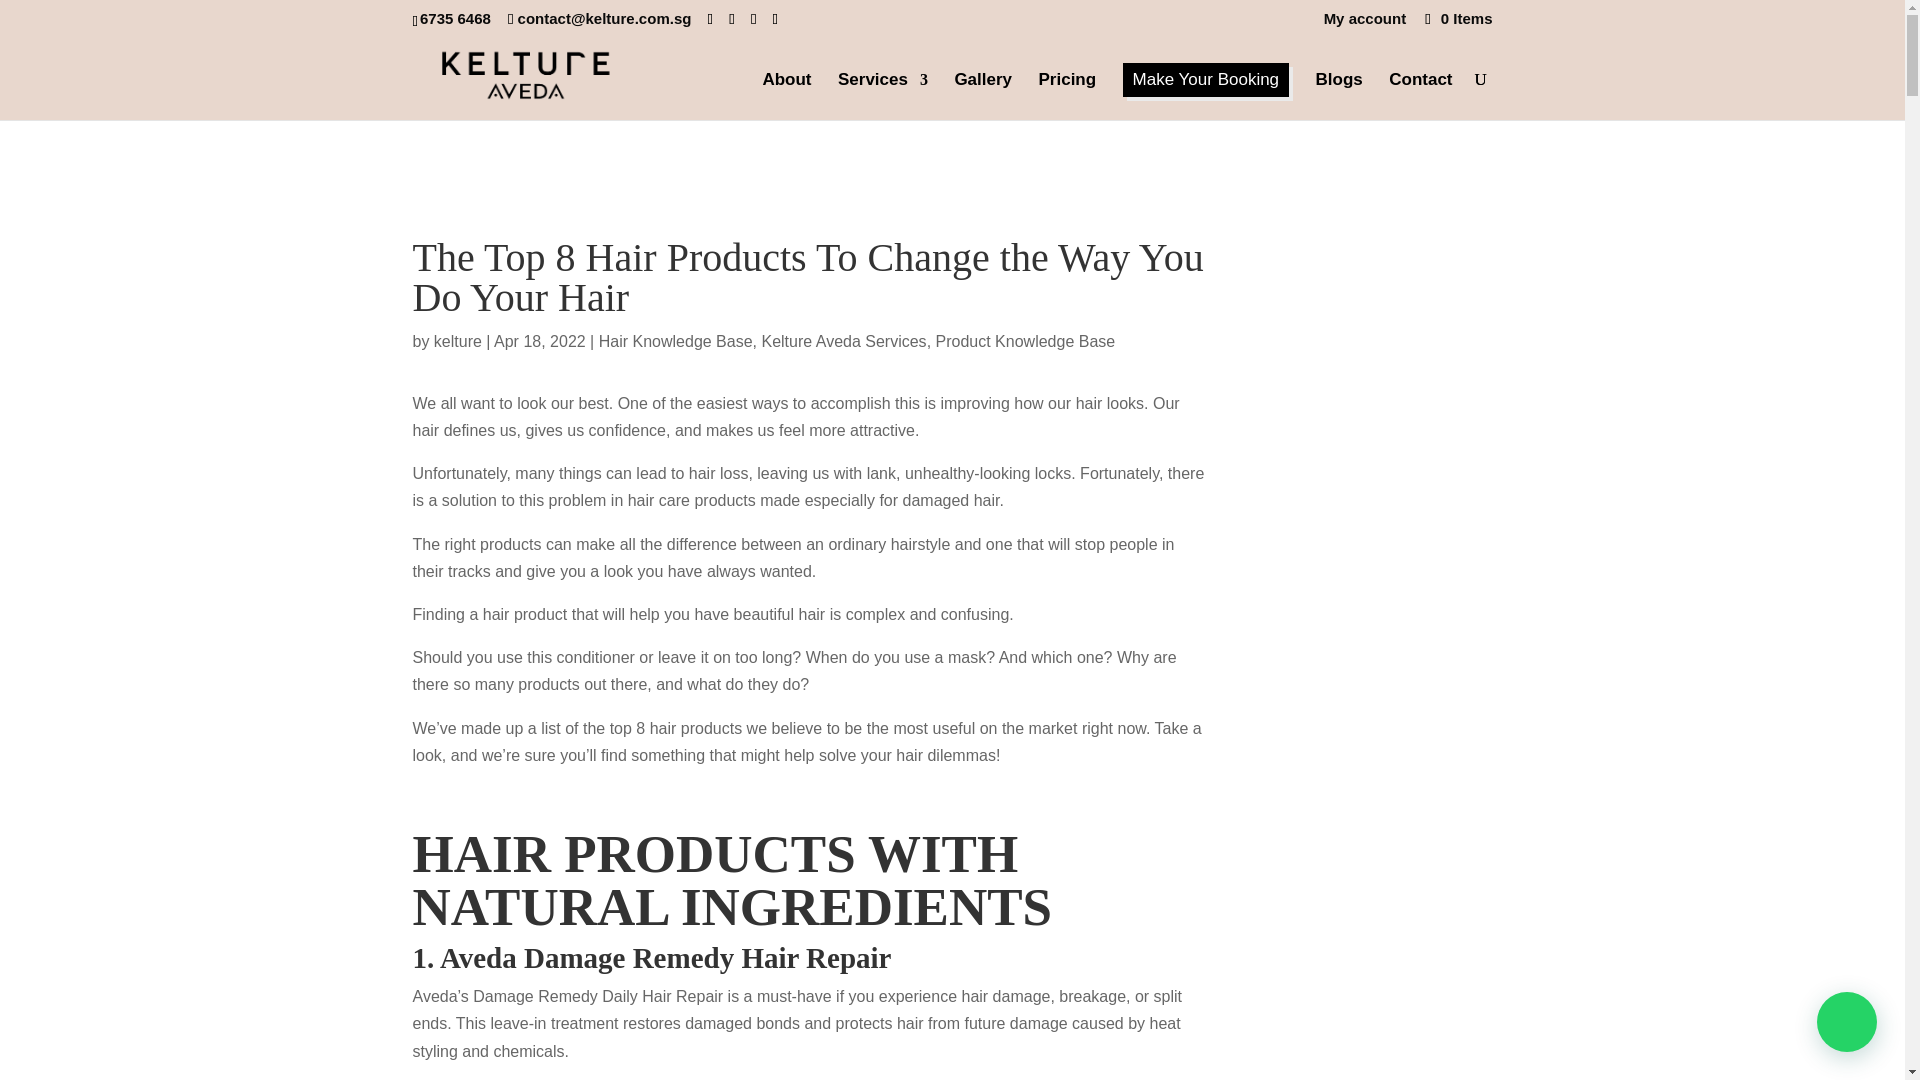 The image size is (1920, 1080). Describe the element at coordinates (457, 340) in the screenshot. I see `Posts by kelture` at that location.